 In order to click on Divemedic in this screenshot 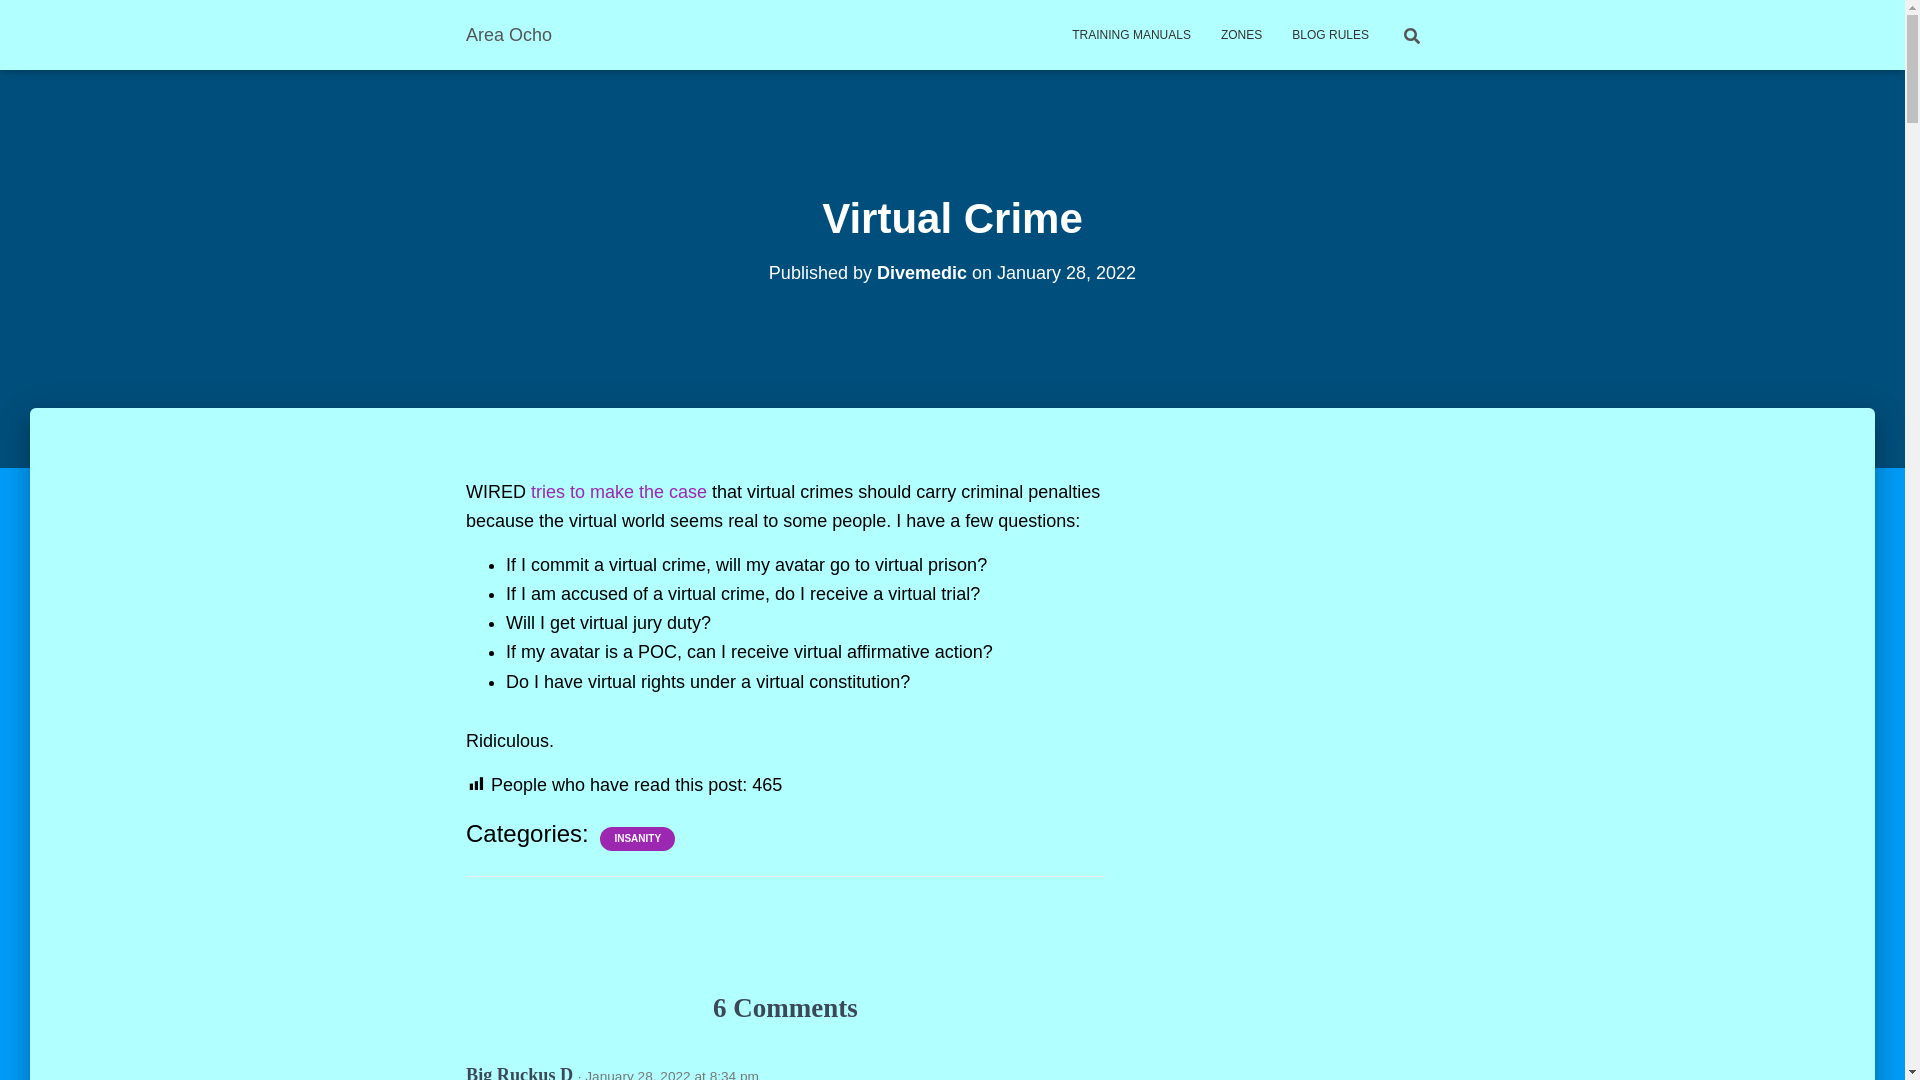, I will do `click(922, 272)`.